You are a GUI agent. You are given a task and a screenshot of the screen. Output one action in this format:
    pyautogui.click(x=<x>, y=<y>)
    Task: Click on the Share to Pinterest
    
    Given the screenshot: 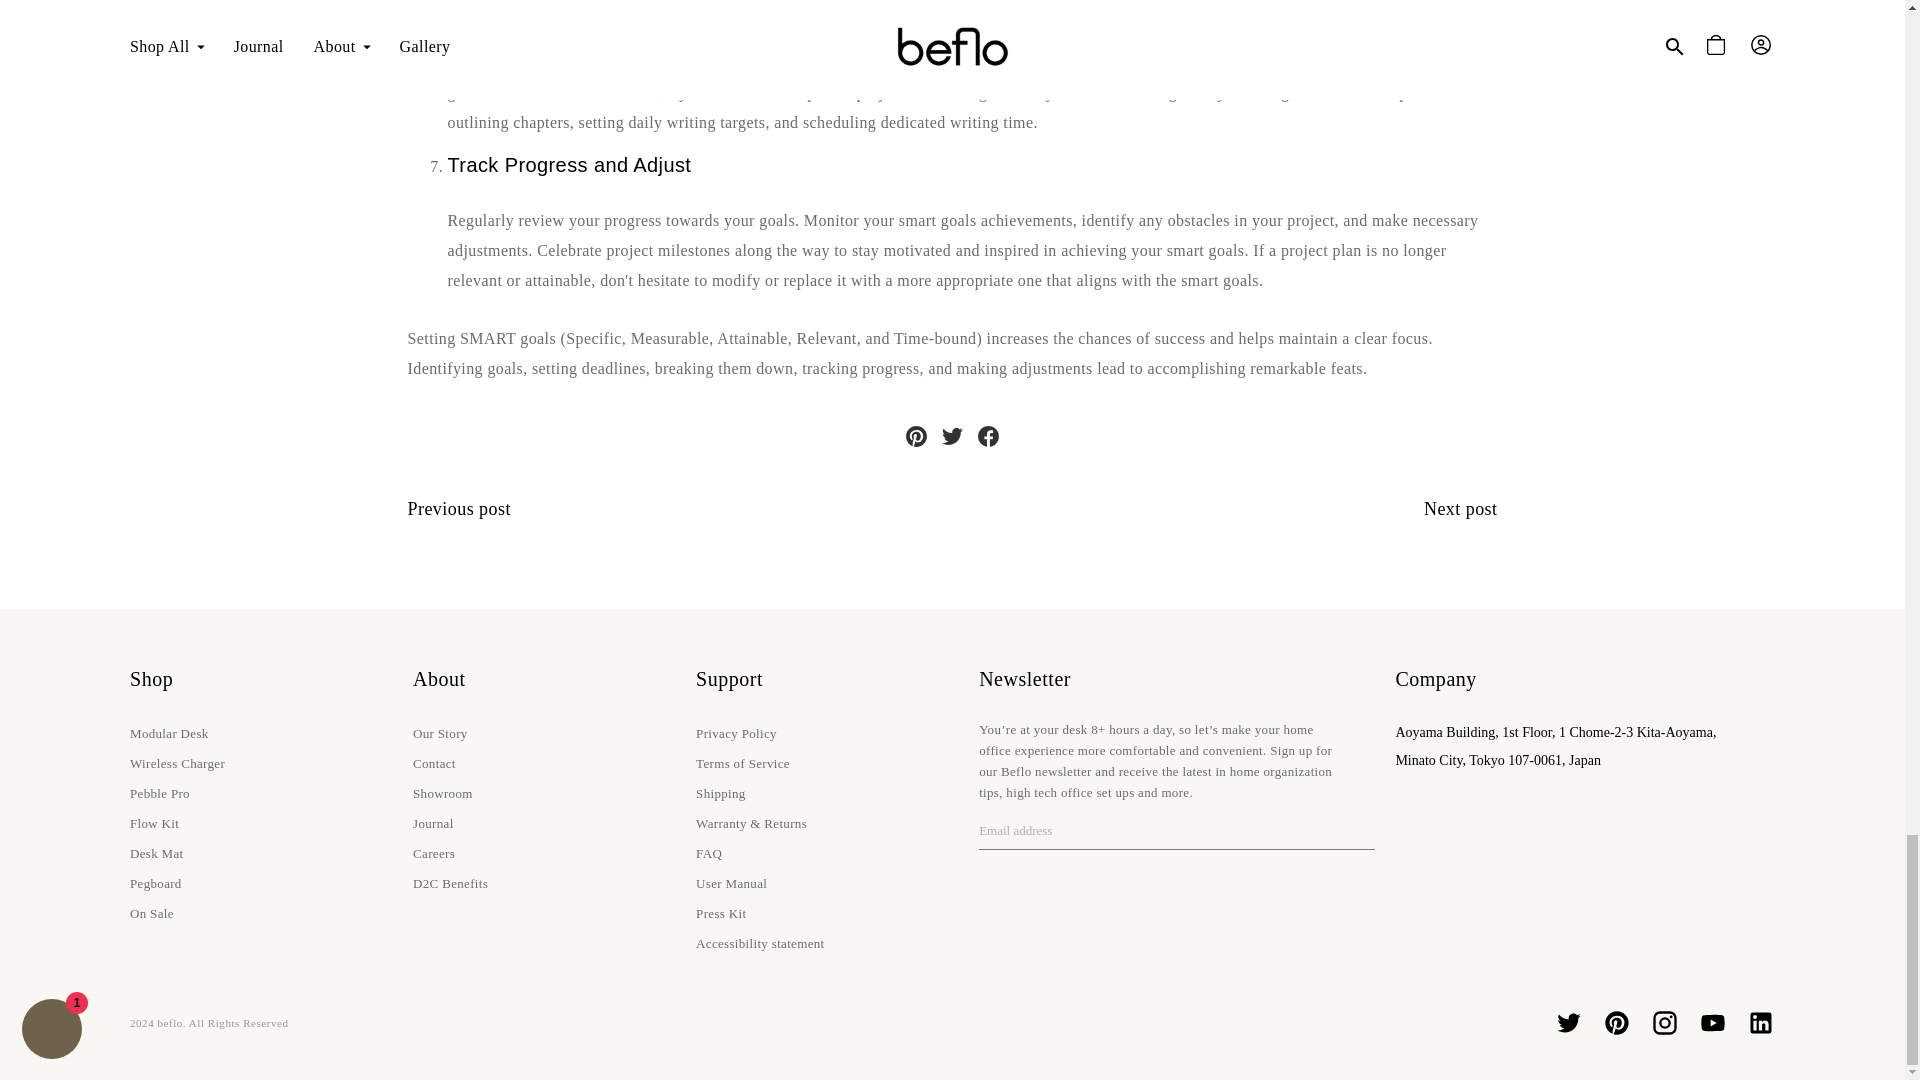 What is the action you would take?
    pyautogui.click(x=916, y=436)
    